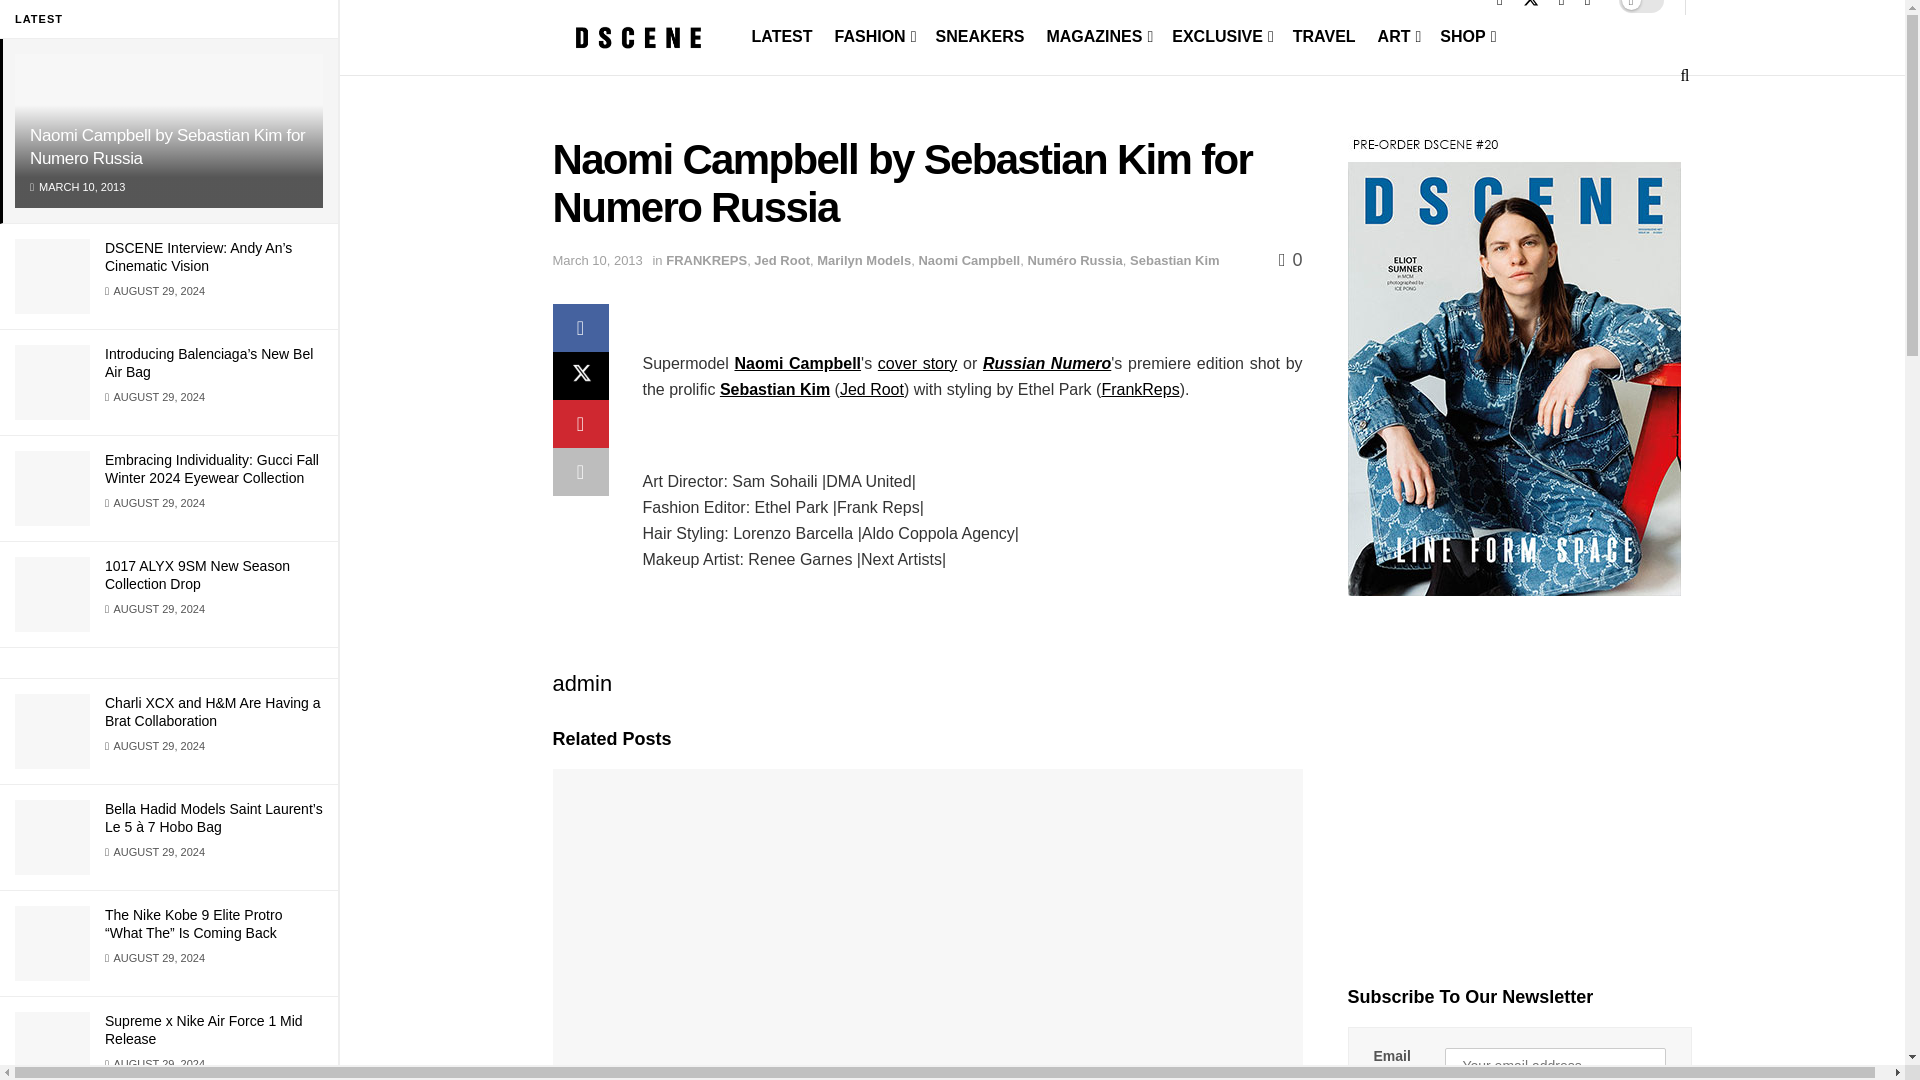  Describe the element at coordinates (168, 147) in the screenshot. I see `Naomi Campbell by Sebastian Kim for Numero Russia` at that location.